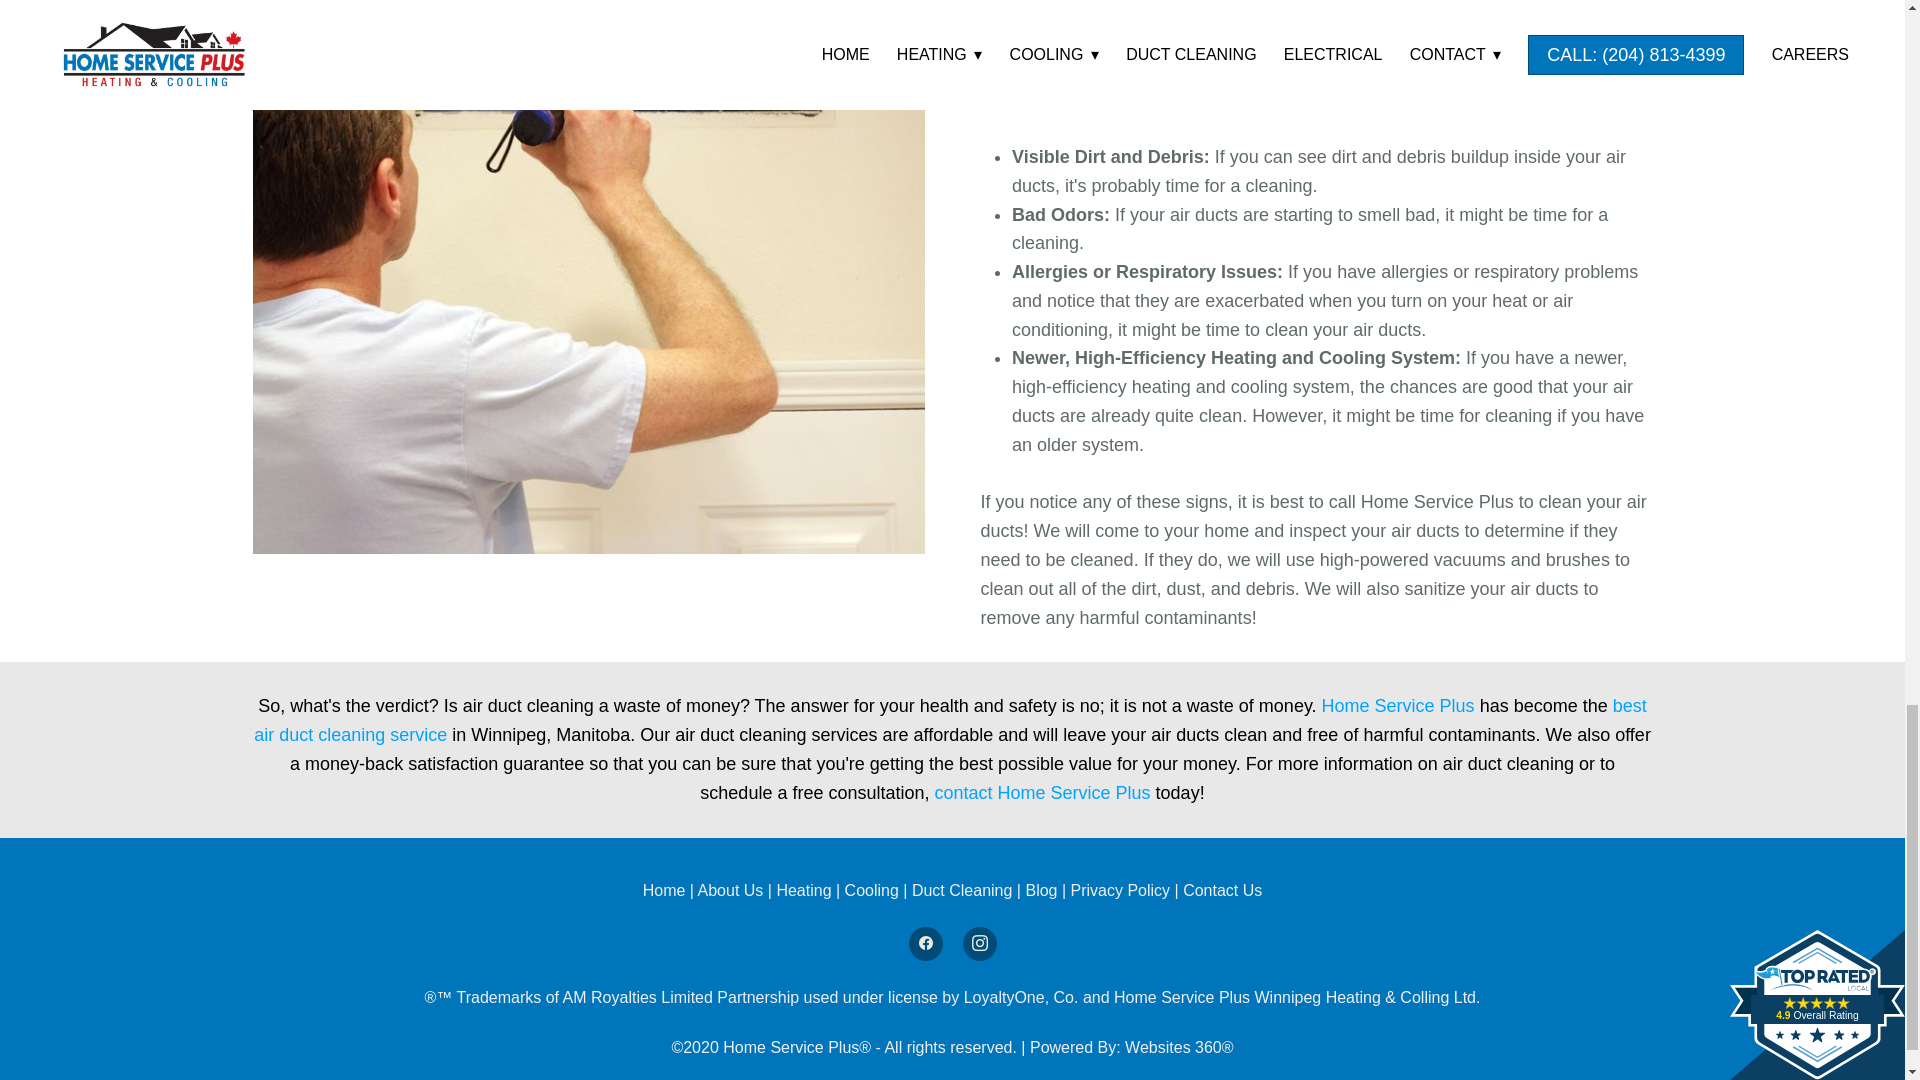 This screenshot has width=1920, height=1080. I want to click on About Us, so click(731, 890).